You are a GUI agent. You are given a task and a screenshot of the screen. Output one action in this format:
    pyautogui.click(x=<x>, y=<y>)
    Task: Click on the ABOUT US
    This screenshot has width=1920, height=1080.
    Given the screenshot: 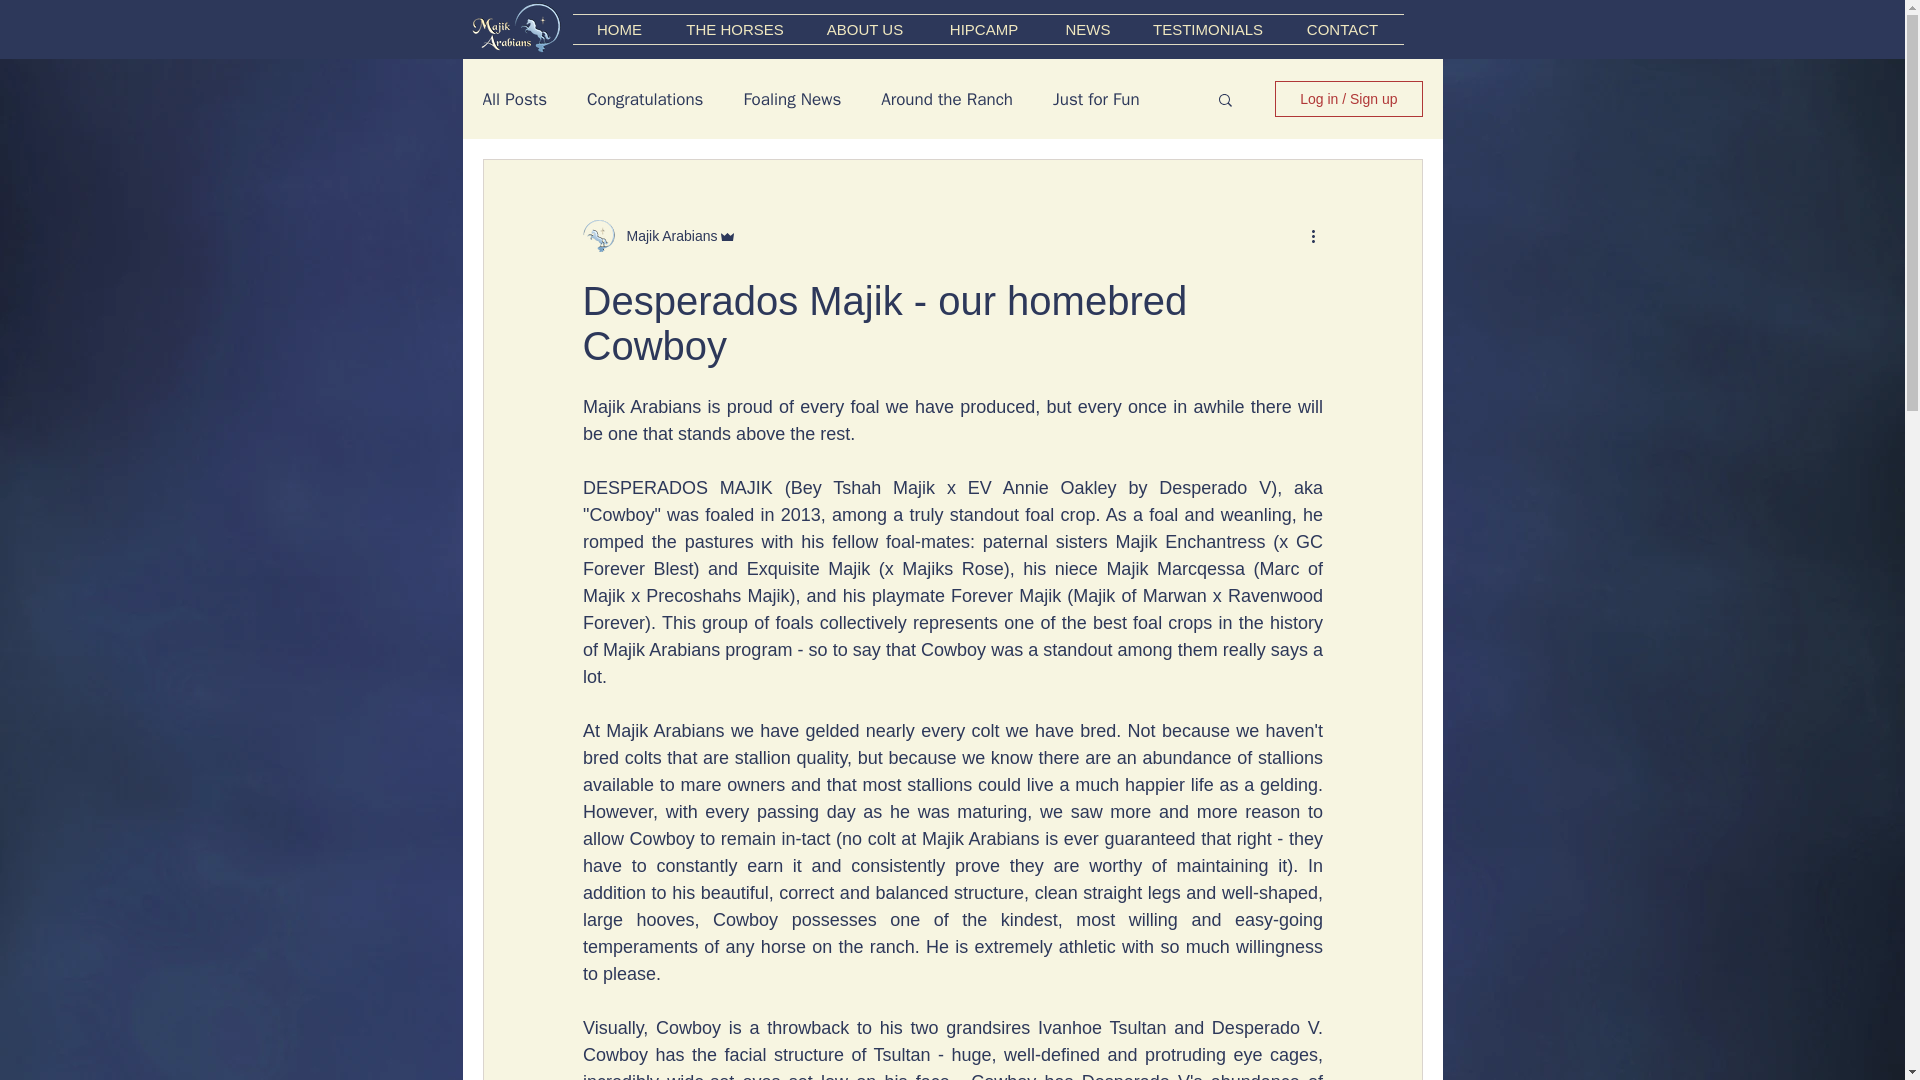 What is the action you would take?
    pyautogui.click(x=866, y=30)
    